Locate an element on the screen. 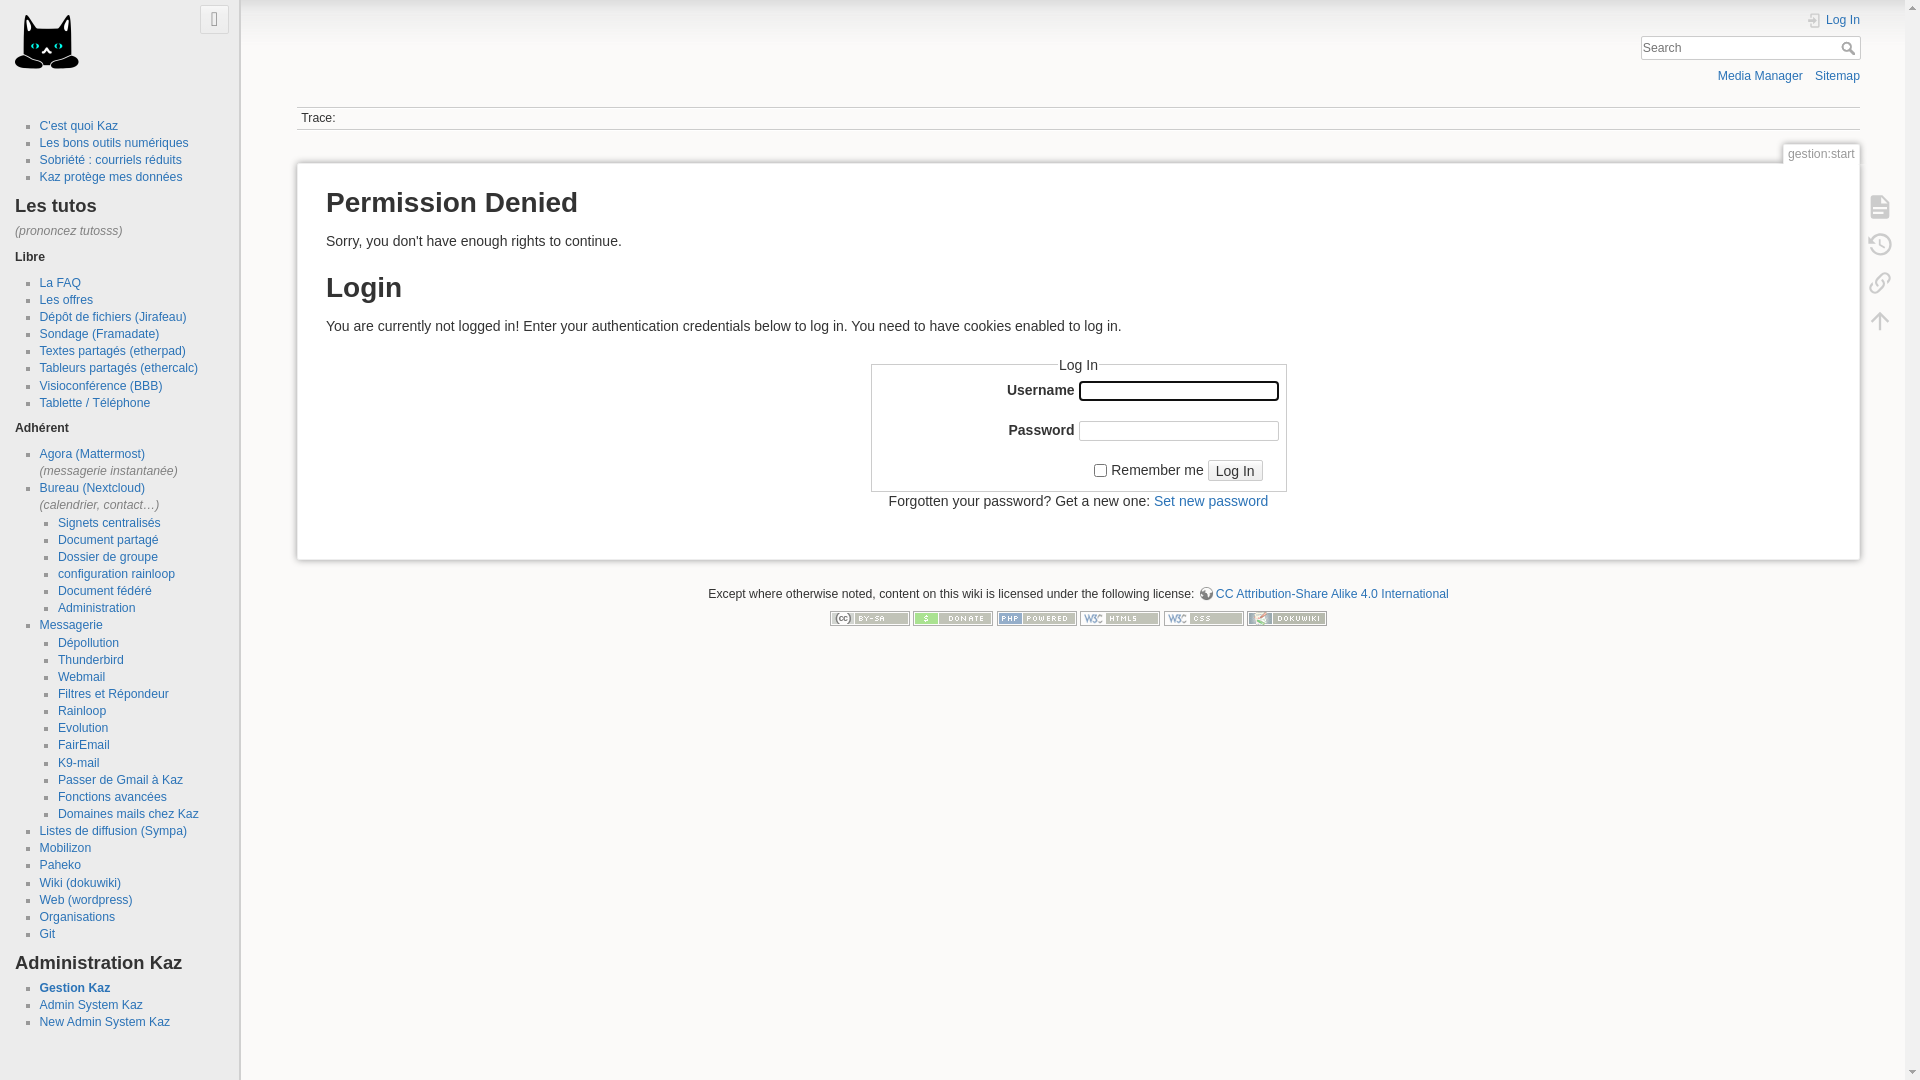  K9-mail is located at coordinates (79, 762).